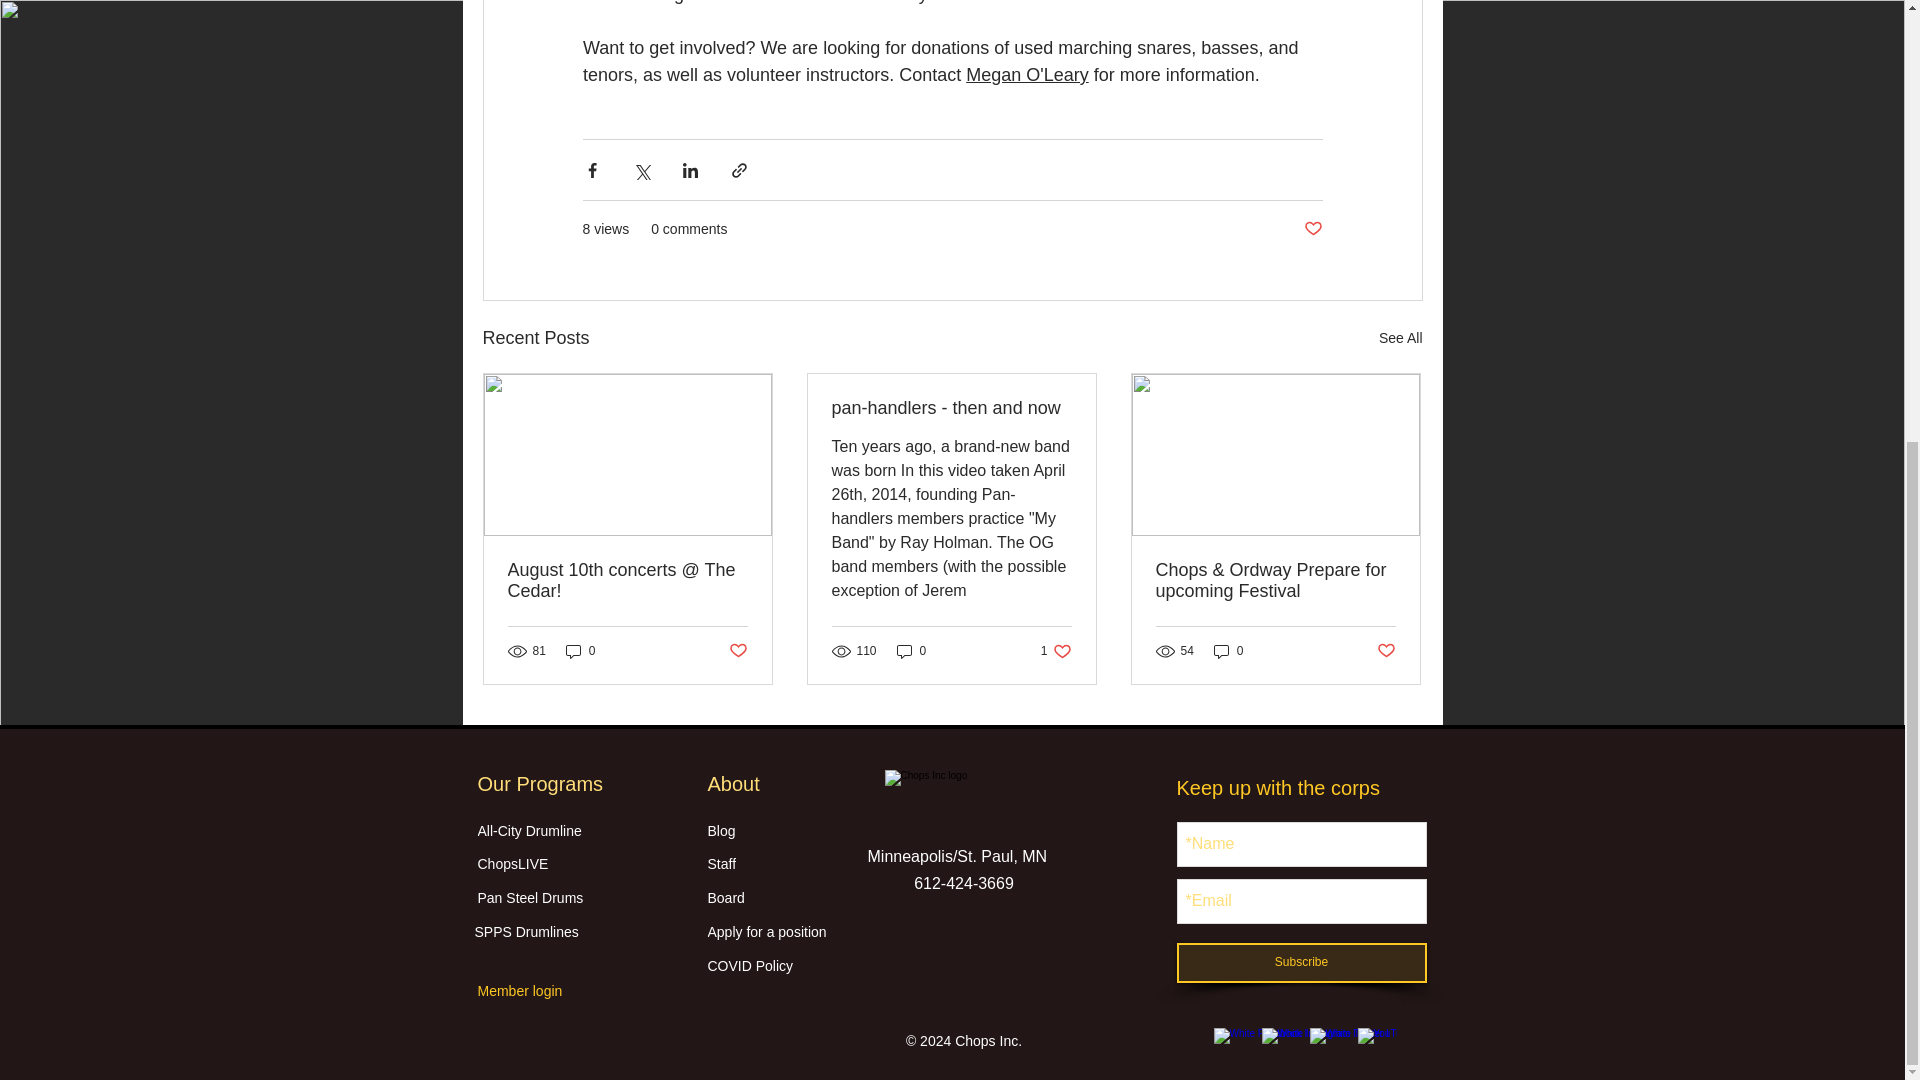 The image size is (1920, 1080). I want to click on Post not marked as liked, so click(1400, 338).